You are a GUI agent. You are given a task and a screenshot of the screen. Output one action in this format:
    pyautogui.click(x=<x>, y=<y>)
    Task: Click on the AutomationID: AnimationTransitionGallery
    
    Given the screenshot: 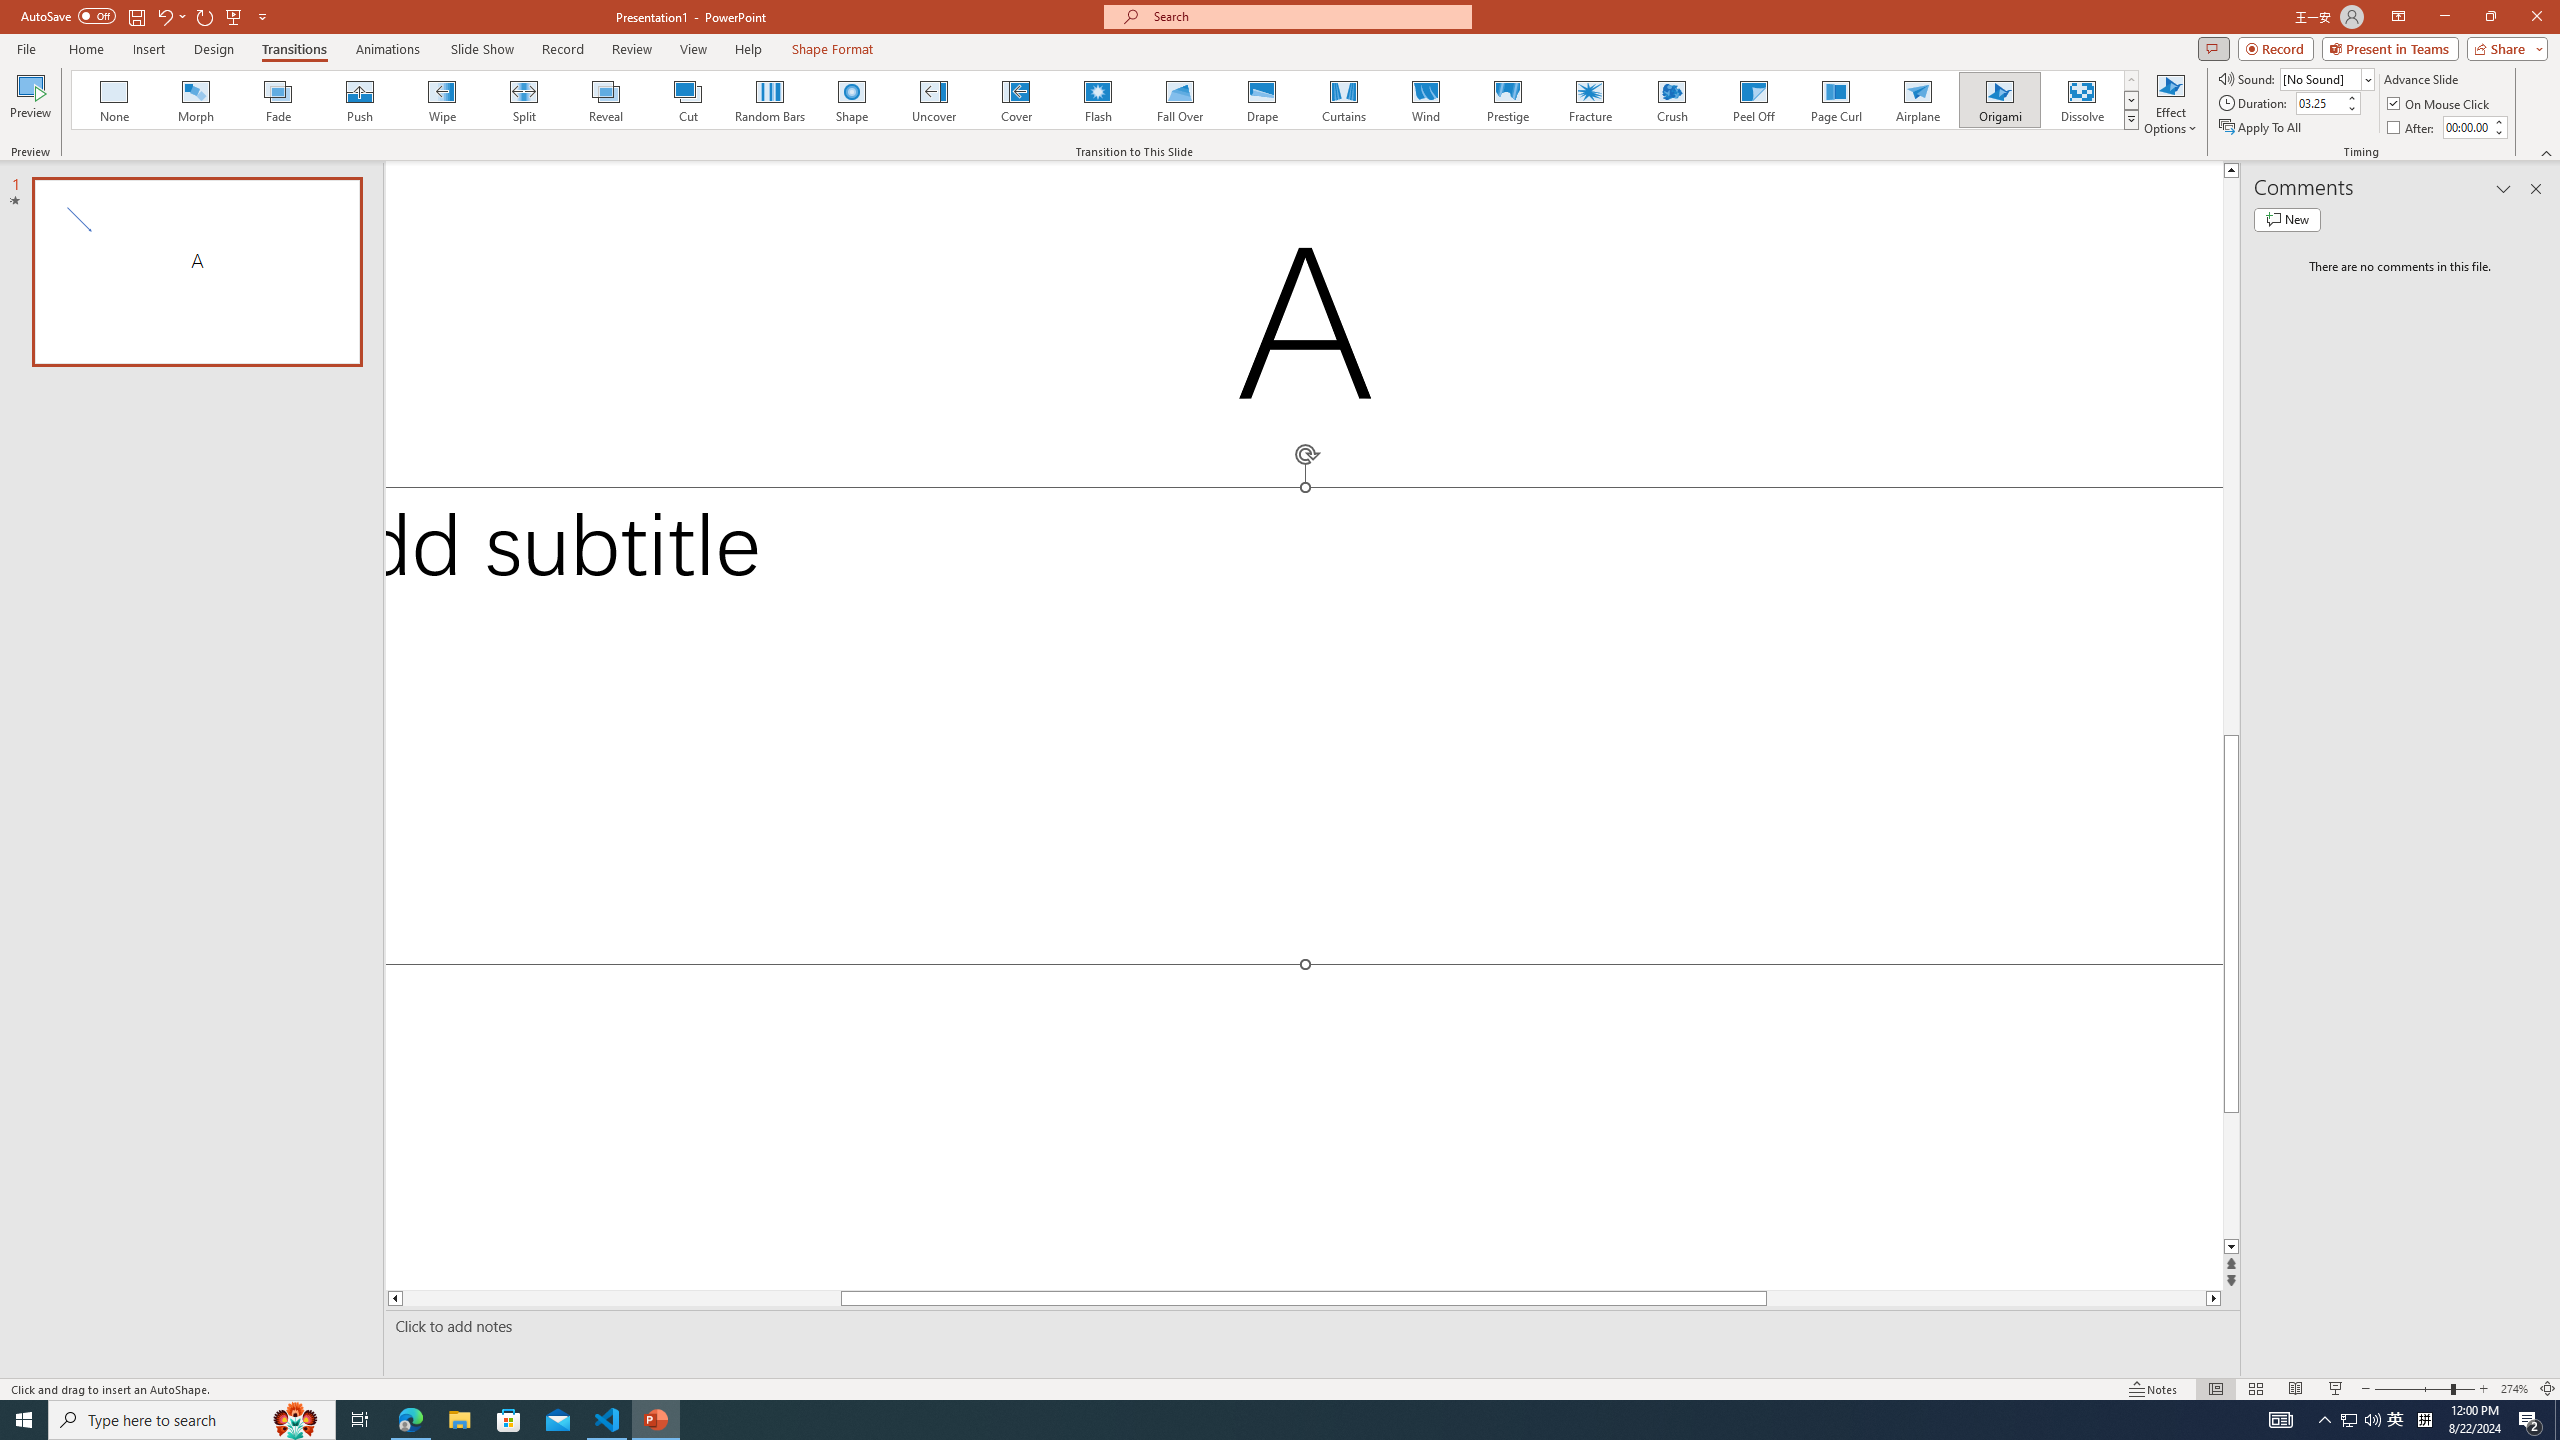 What is the action you would take?
    pyautogui.click(x=1106, y=100)
    